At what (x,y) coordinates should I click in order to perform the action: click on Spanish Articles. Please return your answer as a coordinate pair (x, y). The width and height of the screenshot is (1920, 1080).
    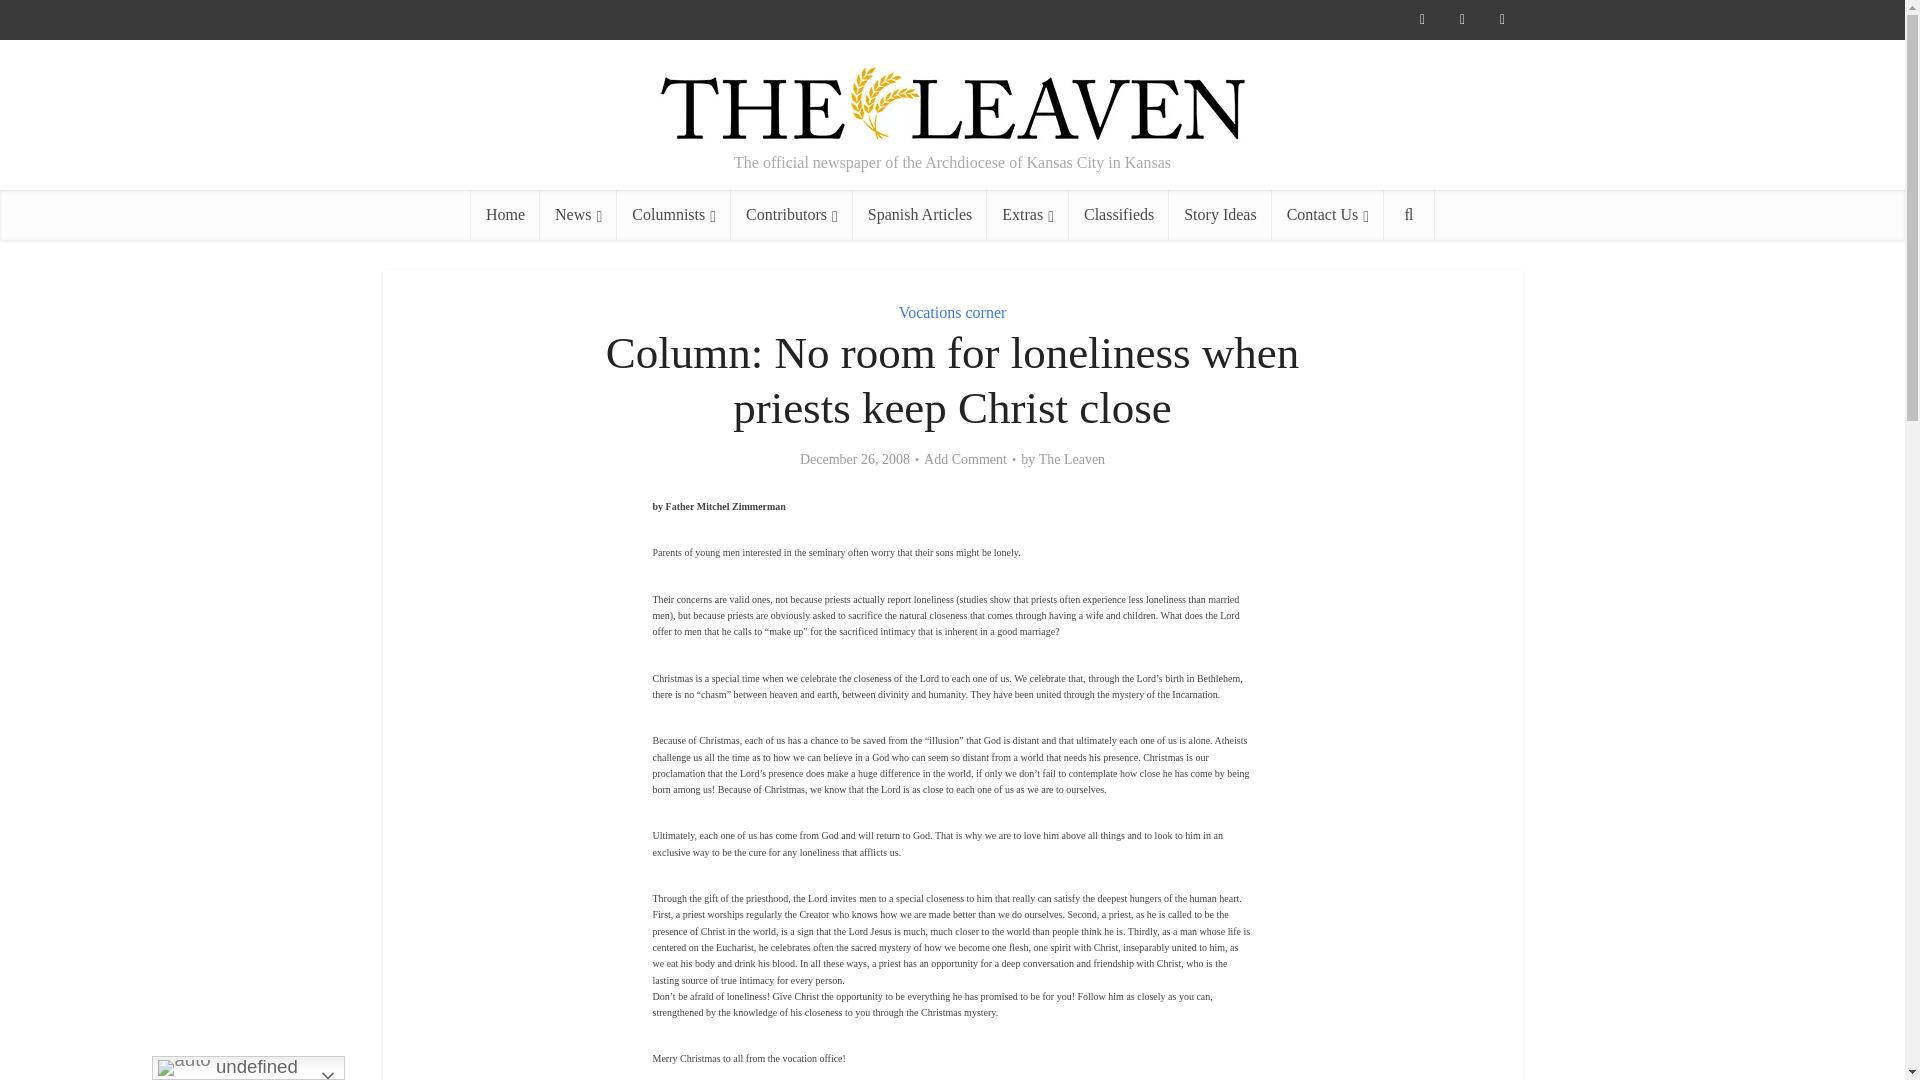
    Looking at the image, I should click on (919, 214).